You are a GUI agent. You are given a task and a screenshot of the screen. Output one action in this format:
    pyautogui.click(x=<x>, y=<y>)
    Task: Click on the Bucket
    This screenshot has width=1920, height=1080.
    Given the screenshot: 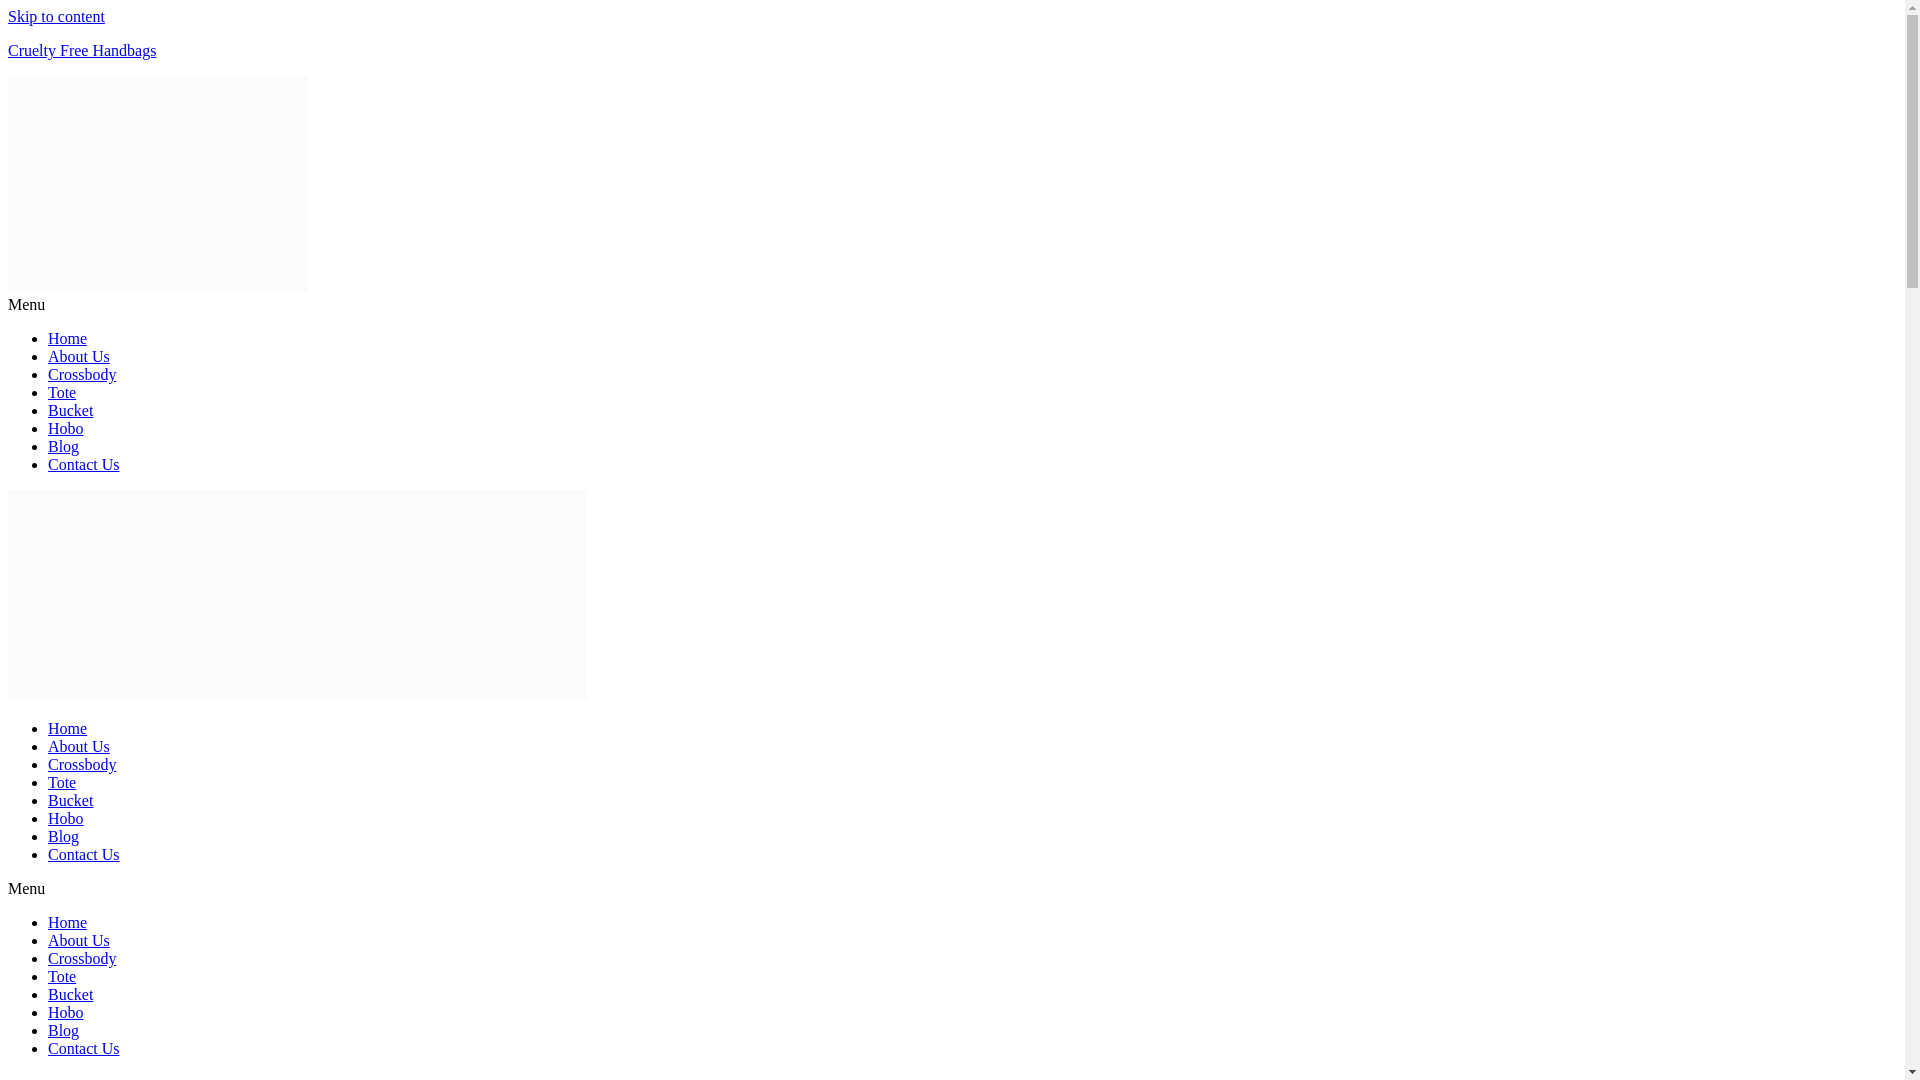 What is the action you would take?
    pyautogui.click(x=70, y=994)
    